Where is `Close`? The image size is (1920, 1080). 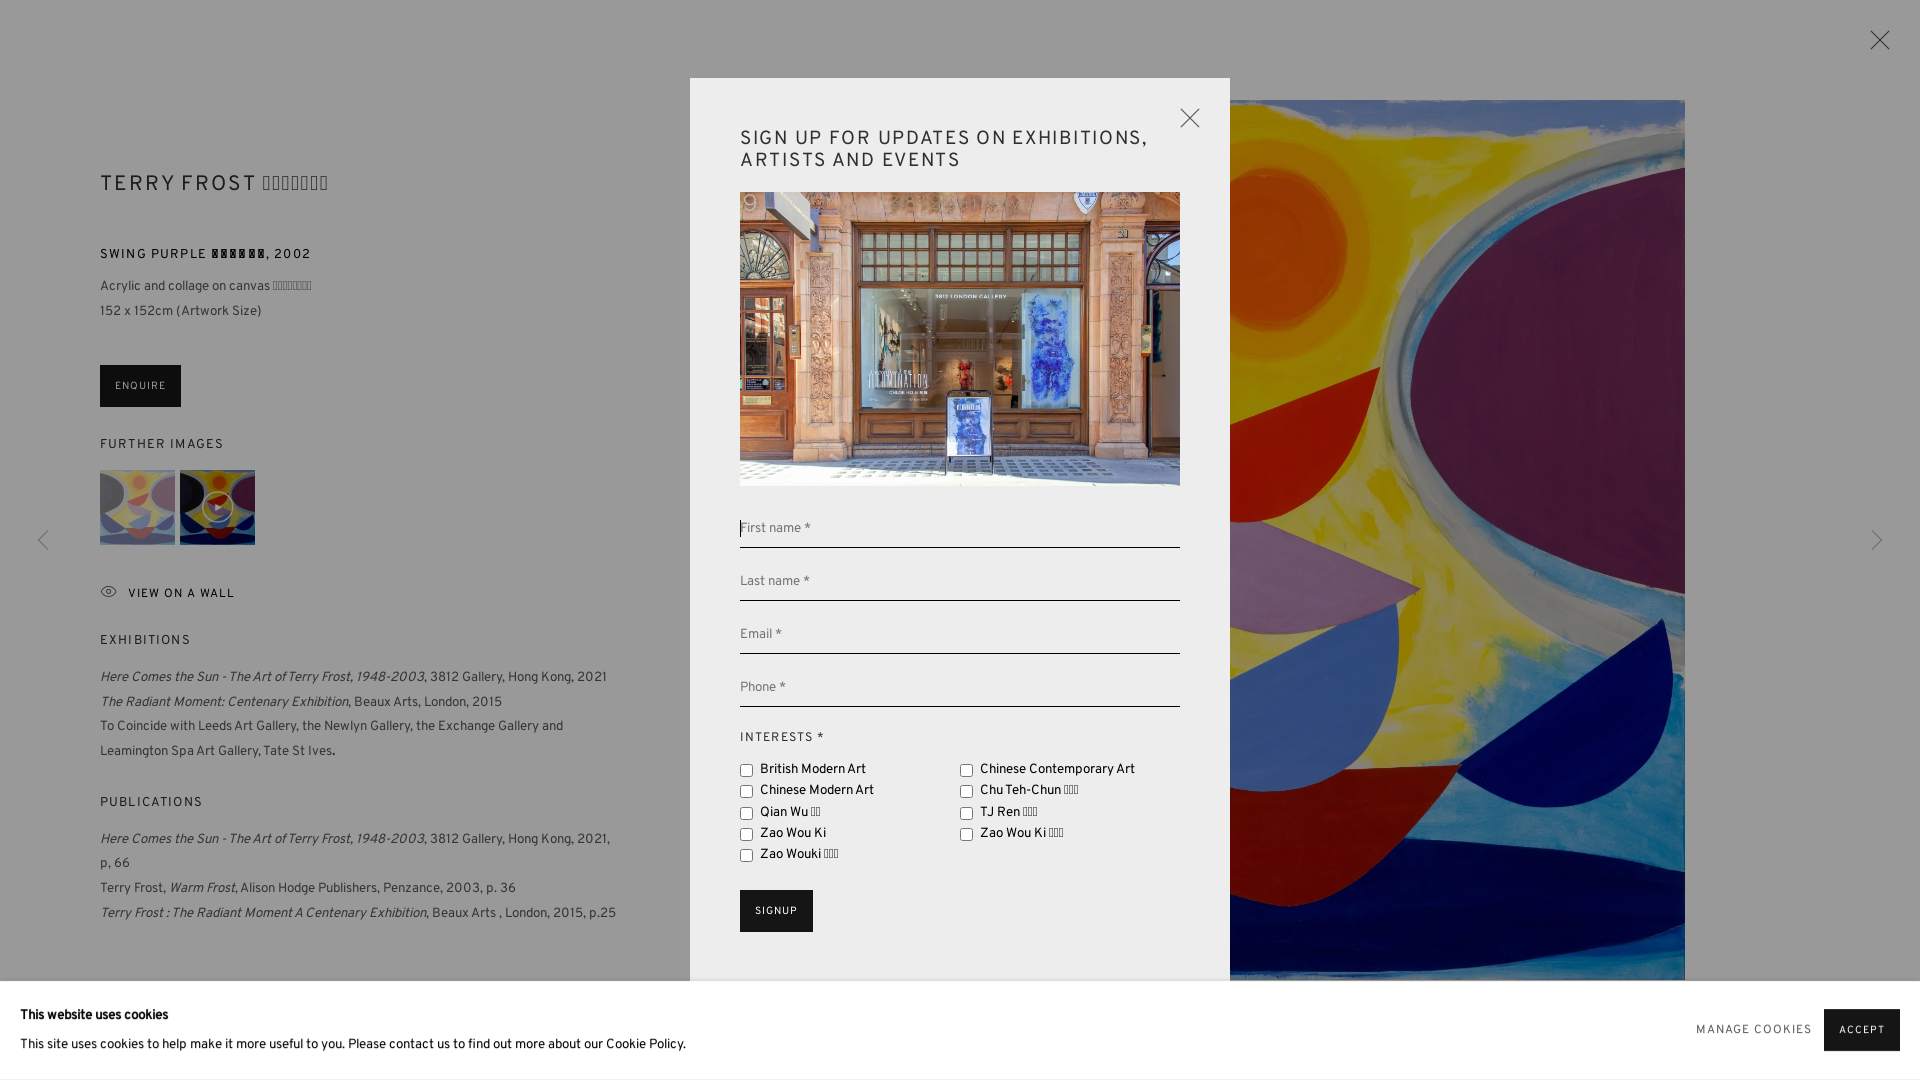
Close is located at coordinates (1185, 122).